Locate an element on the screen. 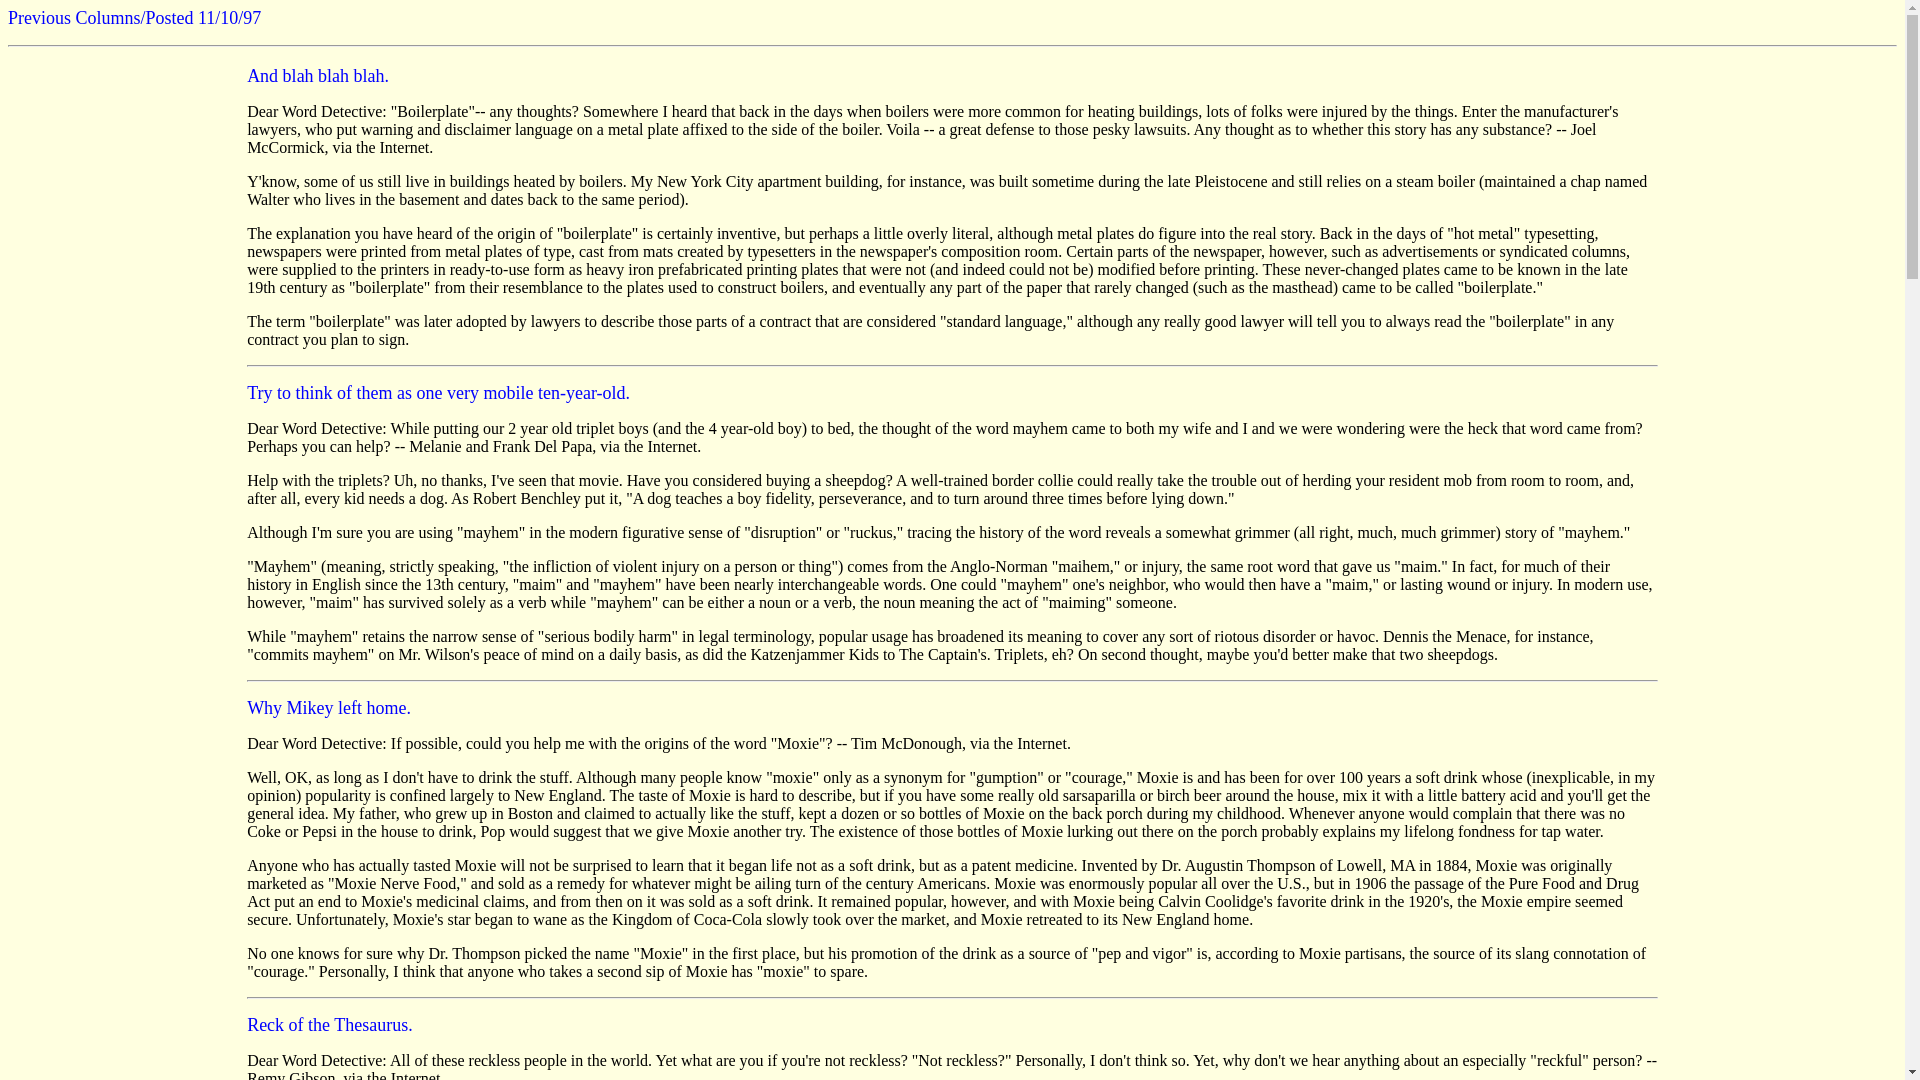 The height and width of the screenshot is (1080, 1920). Reck of the Thesaurus. is located at coordinates (330, 1025).